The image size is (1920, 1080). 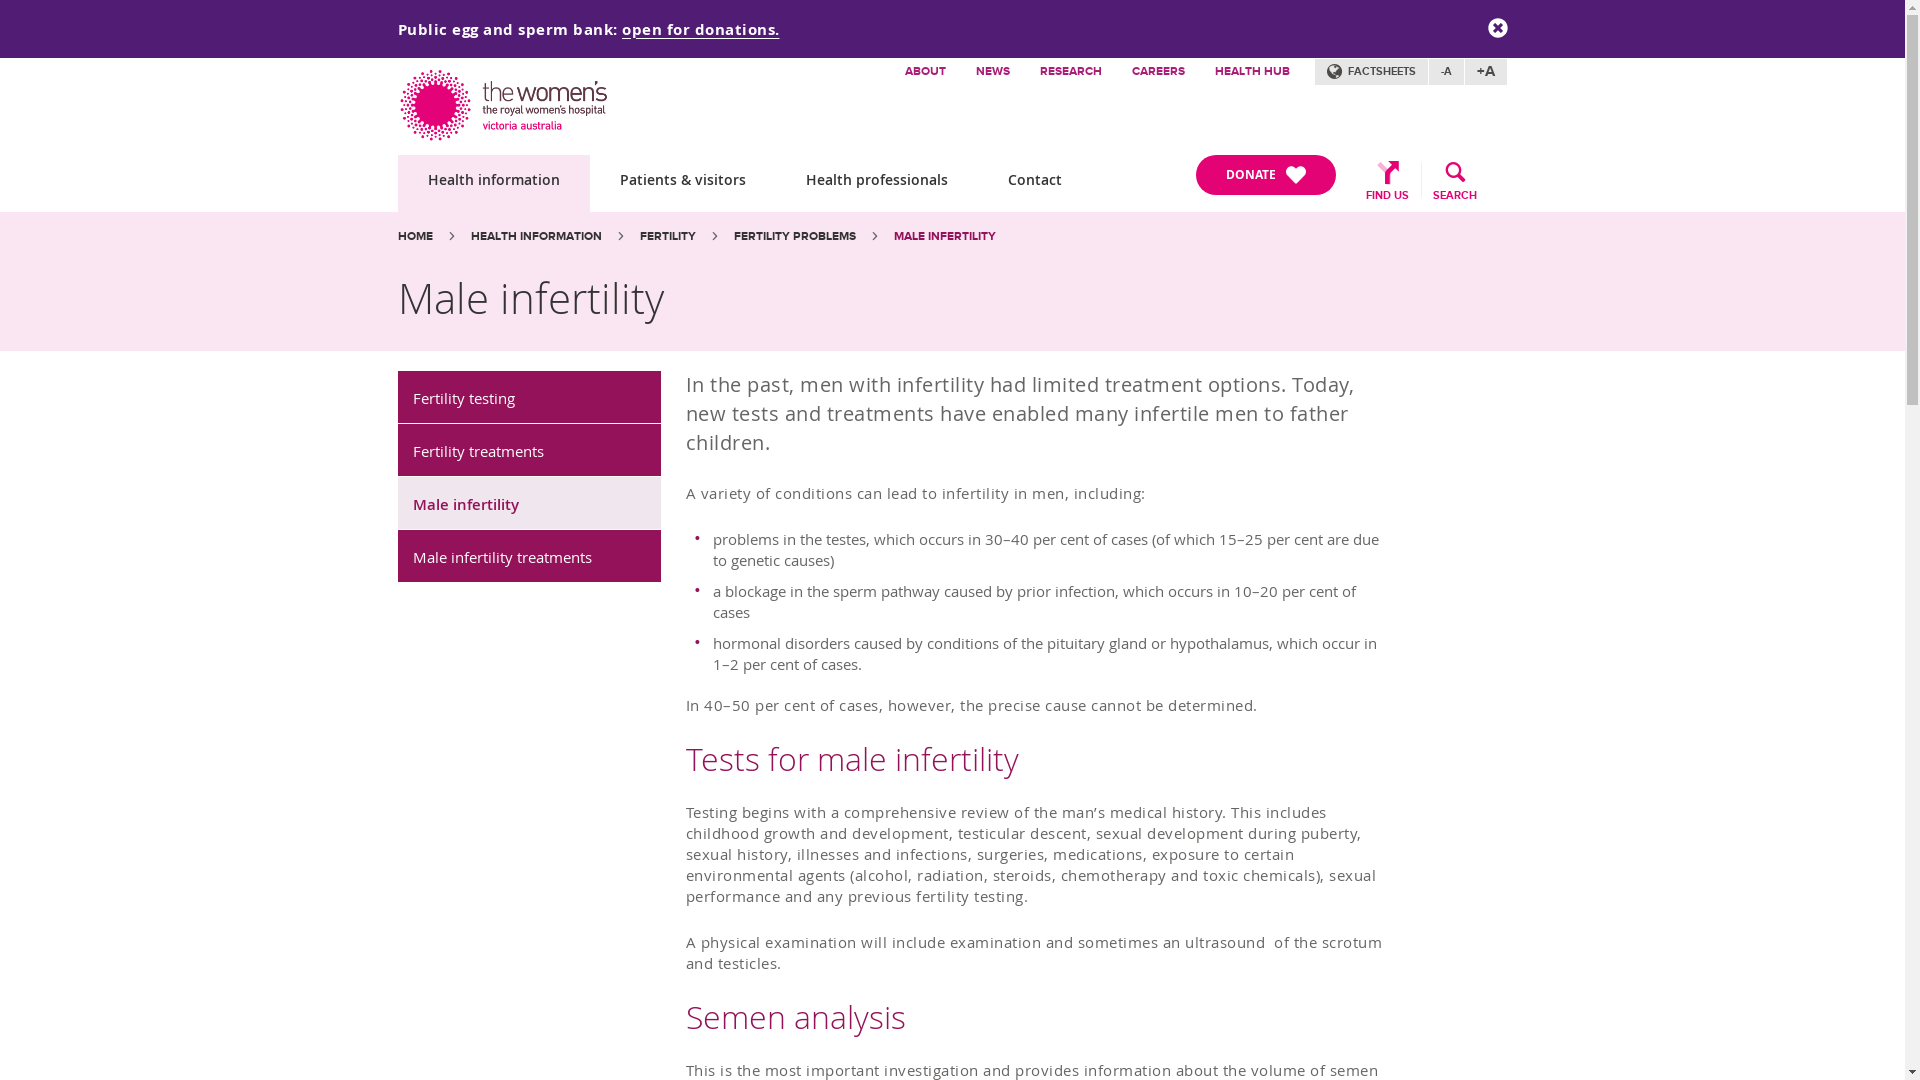 I want to click on FERTILITY, so click(x=668, y=236).